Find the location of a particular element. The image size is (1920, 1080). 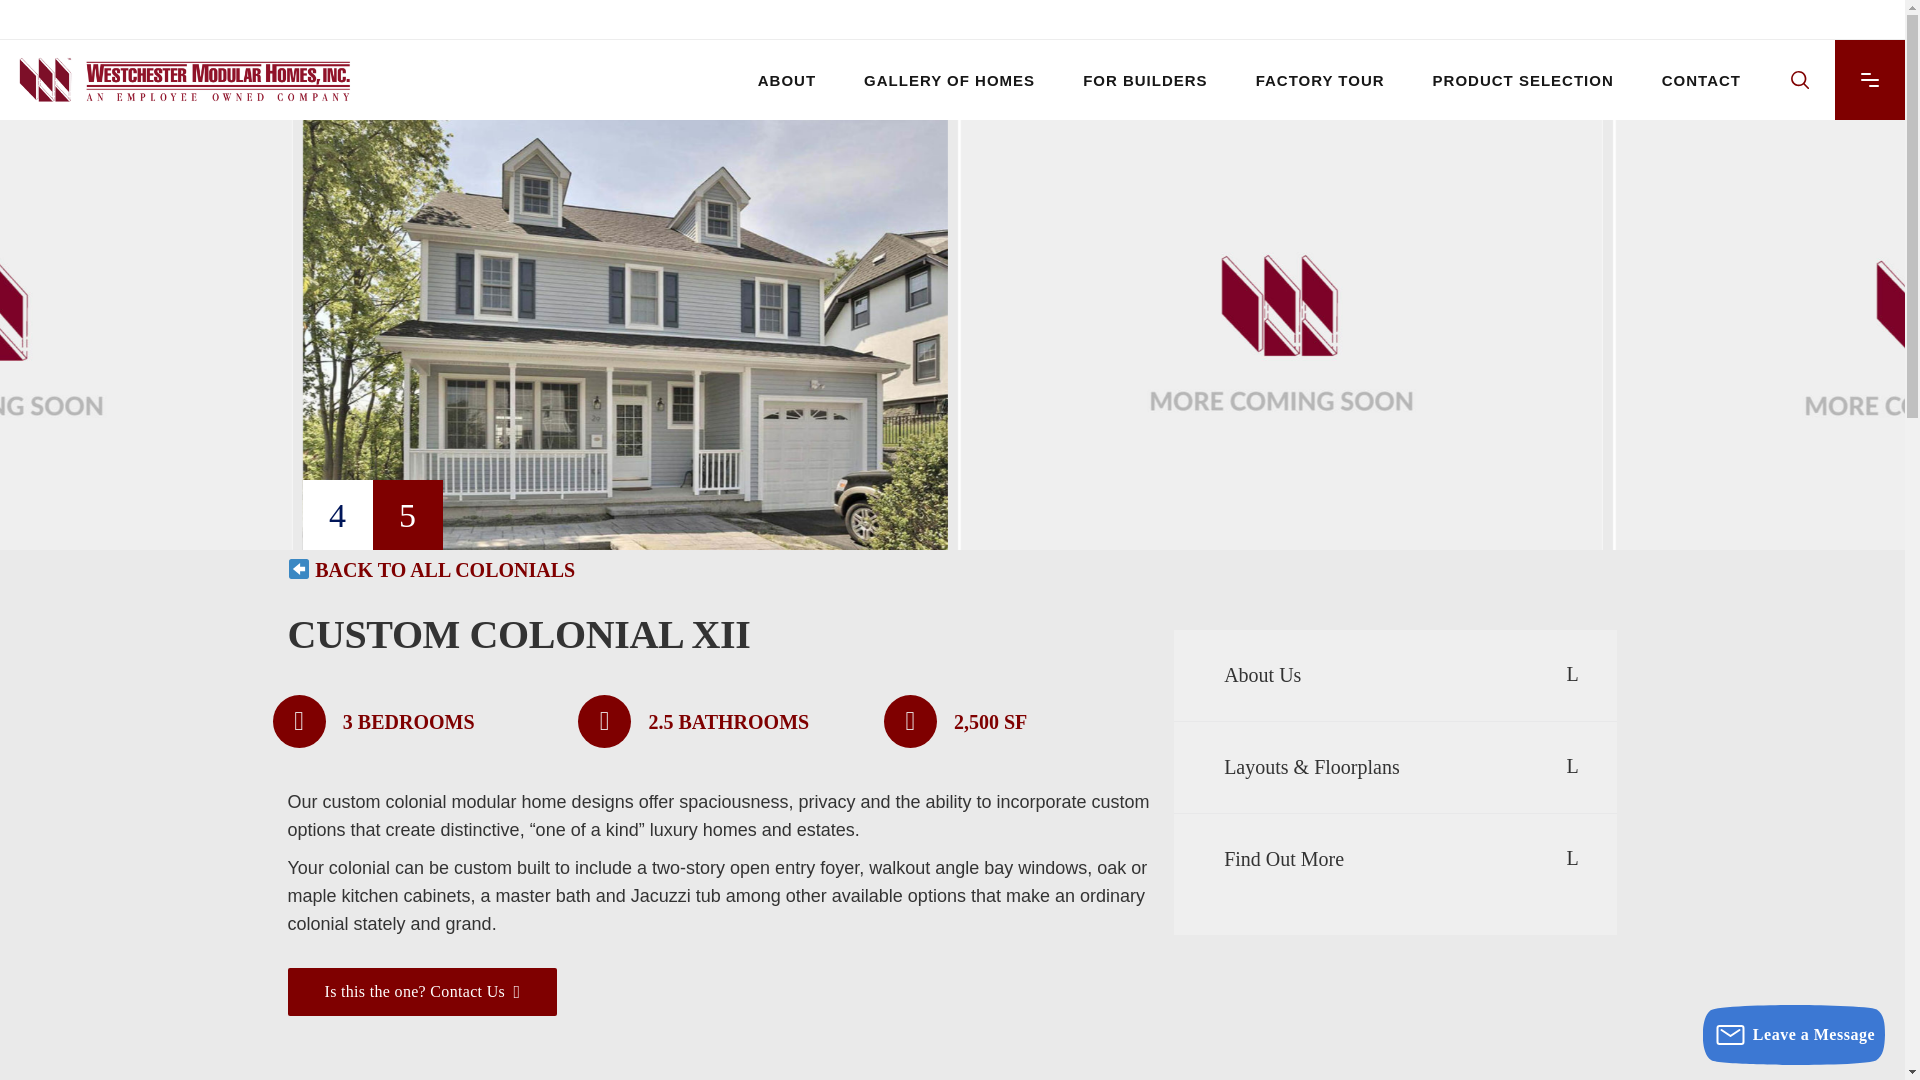

PRODUCT SELECTION is located at coordinates (1523, 79).